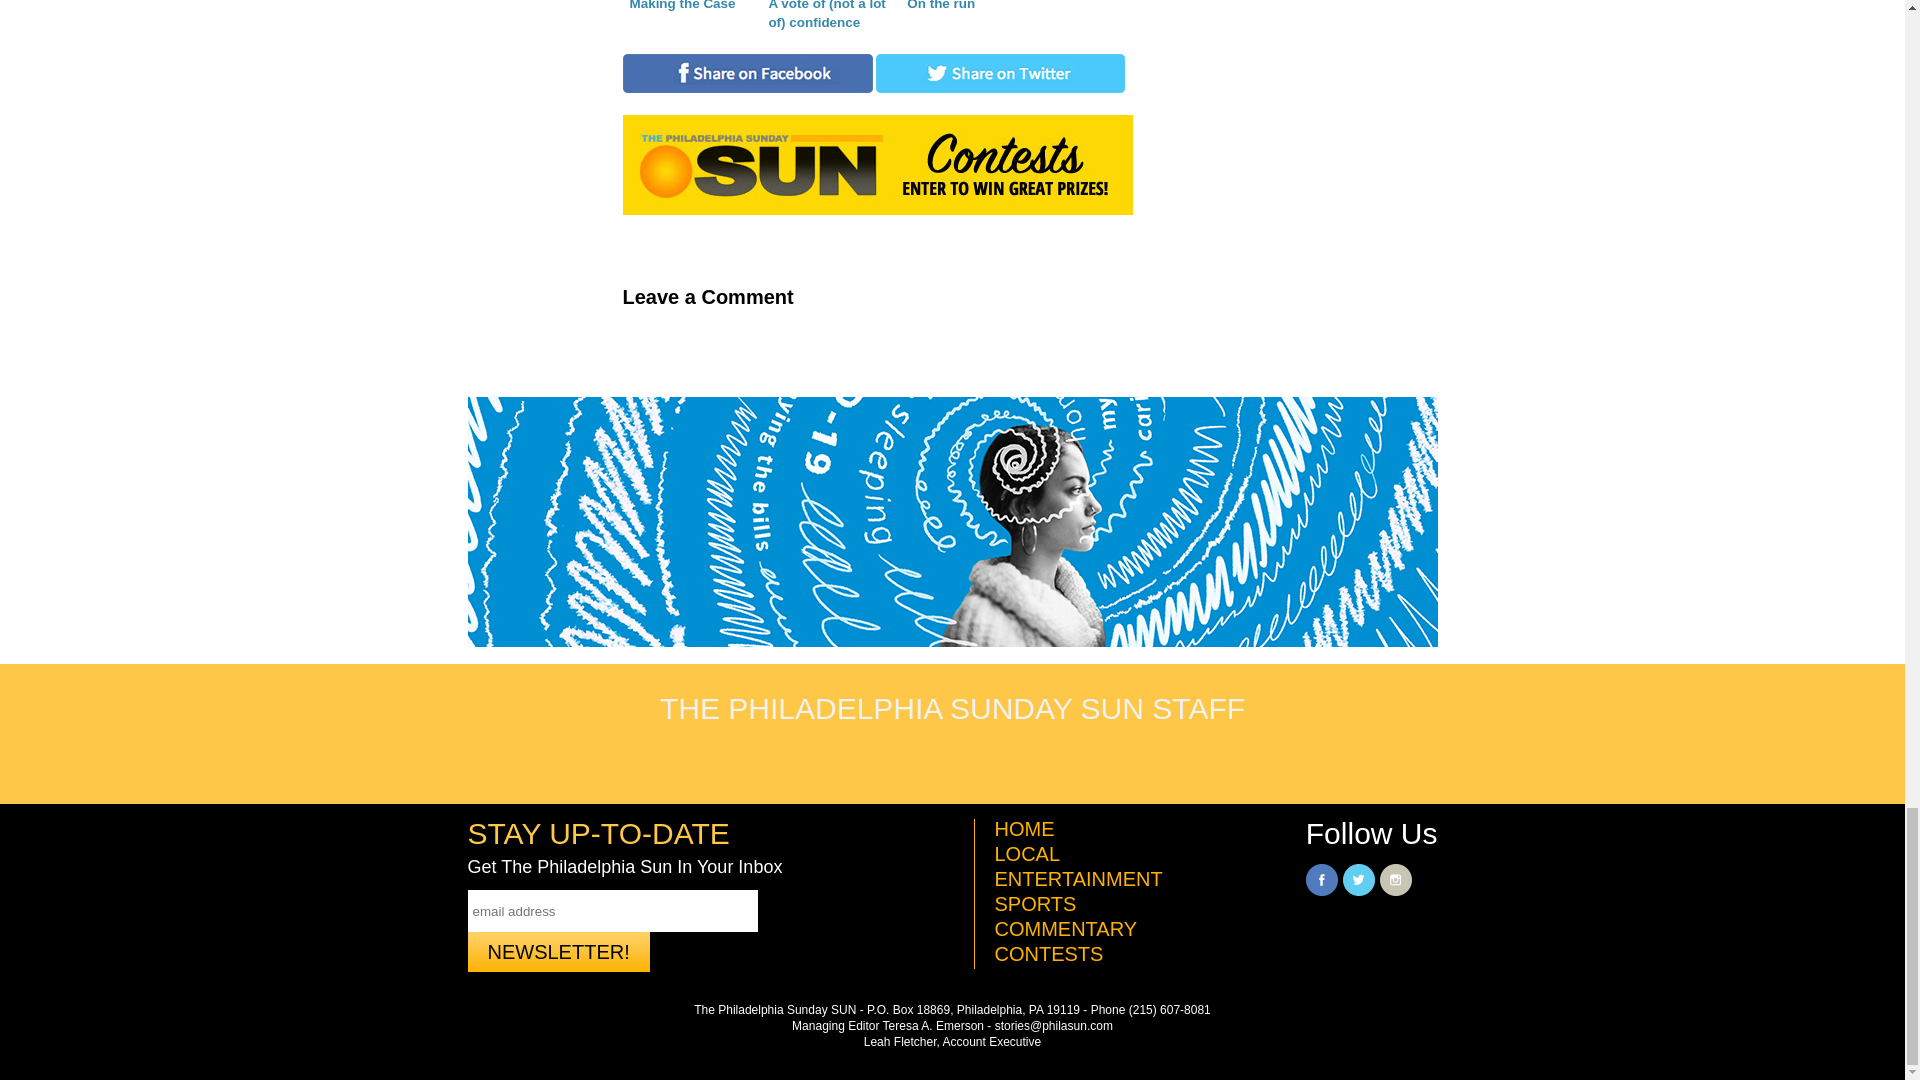 This screenshot has width=1920, height=1080. I want to click on Newsletter!, so click(559, 952).